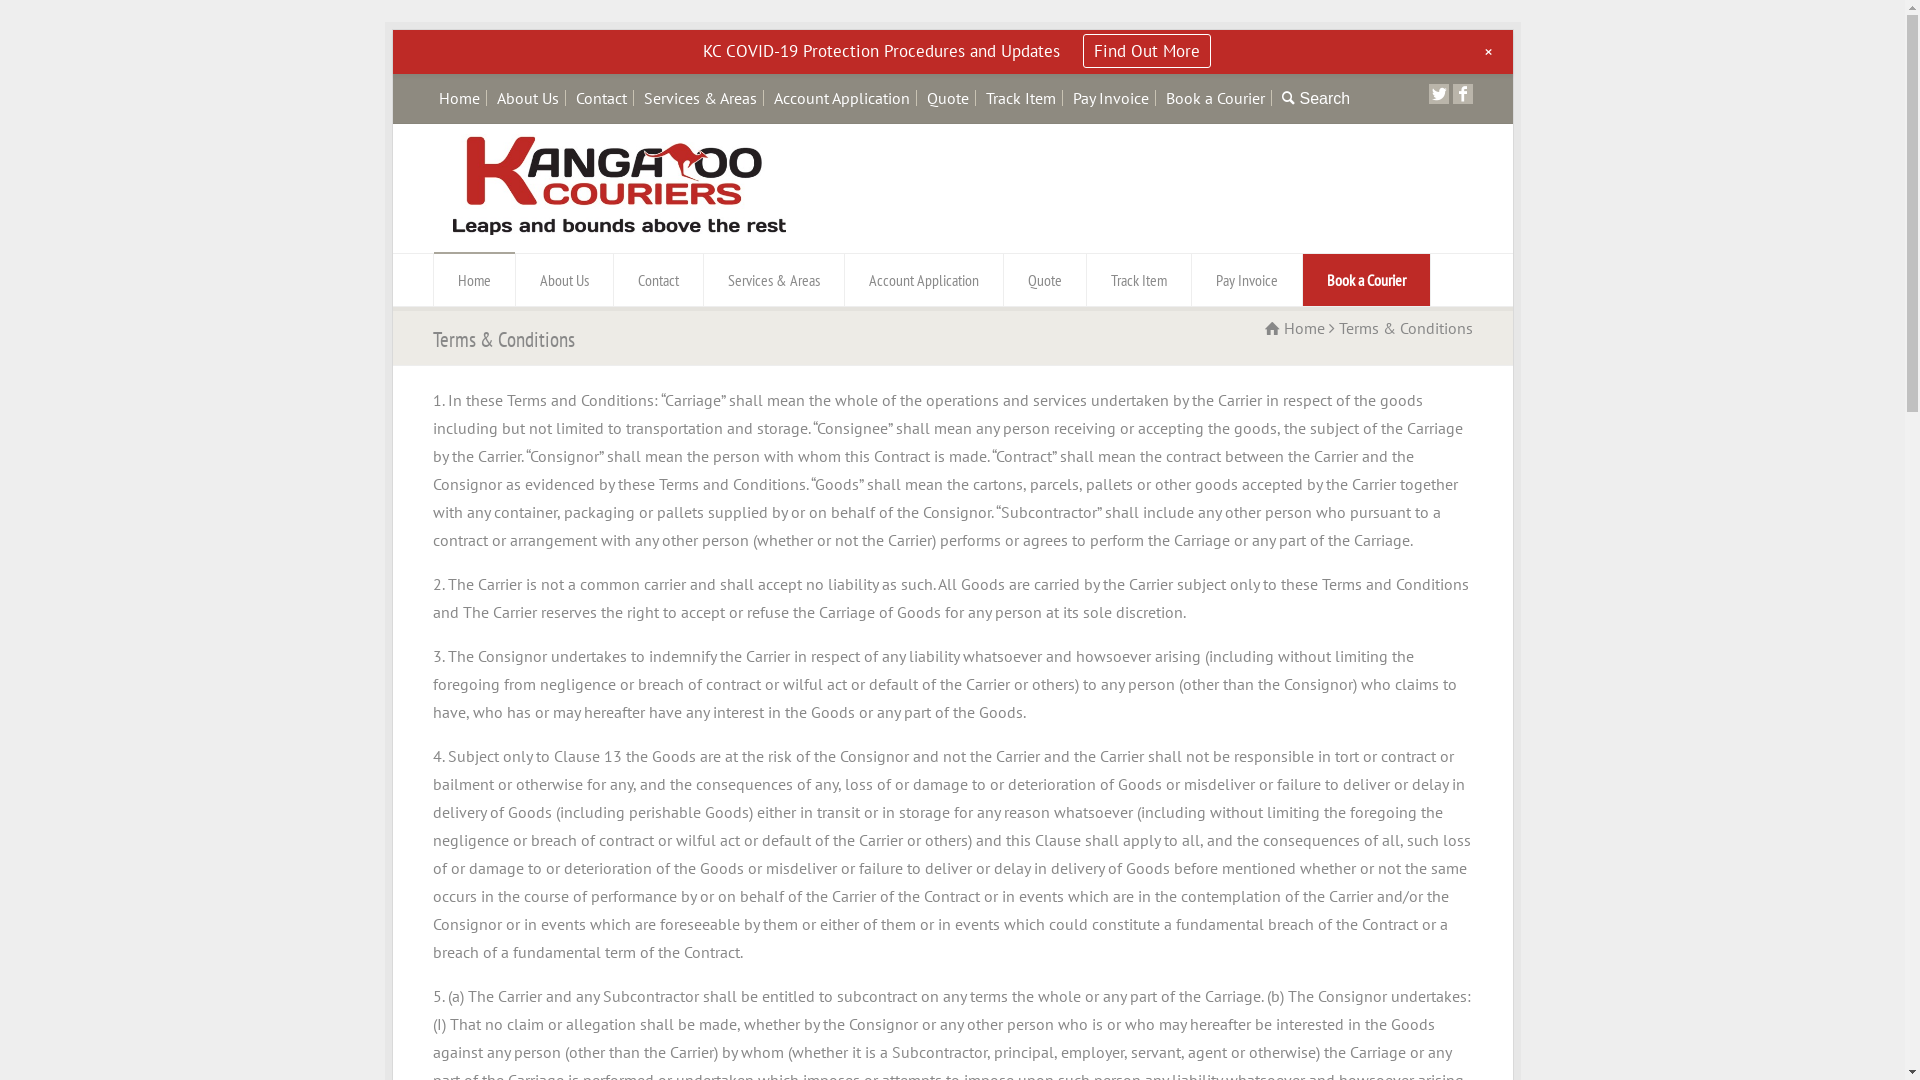 The height and width of the screenshot is (1080, 1920). Describe the element at coordinates (923, 280) in the screenshot. I see `Account Application` at that location.